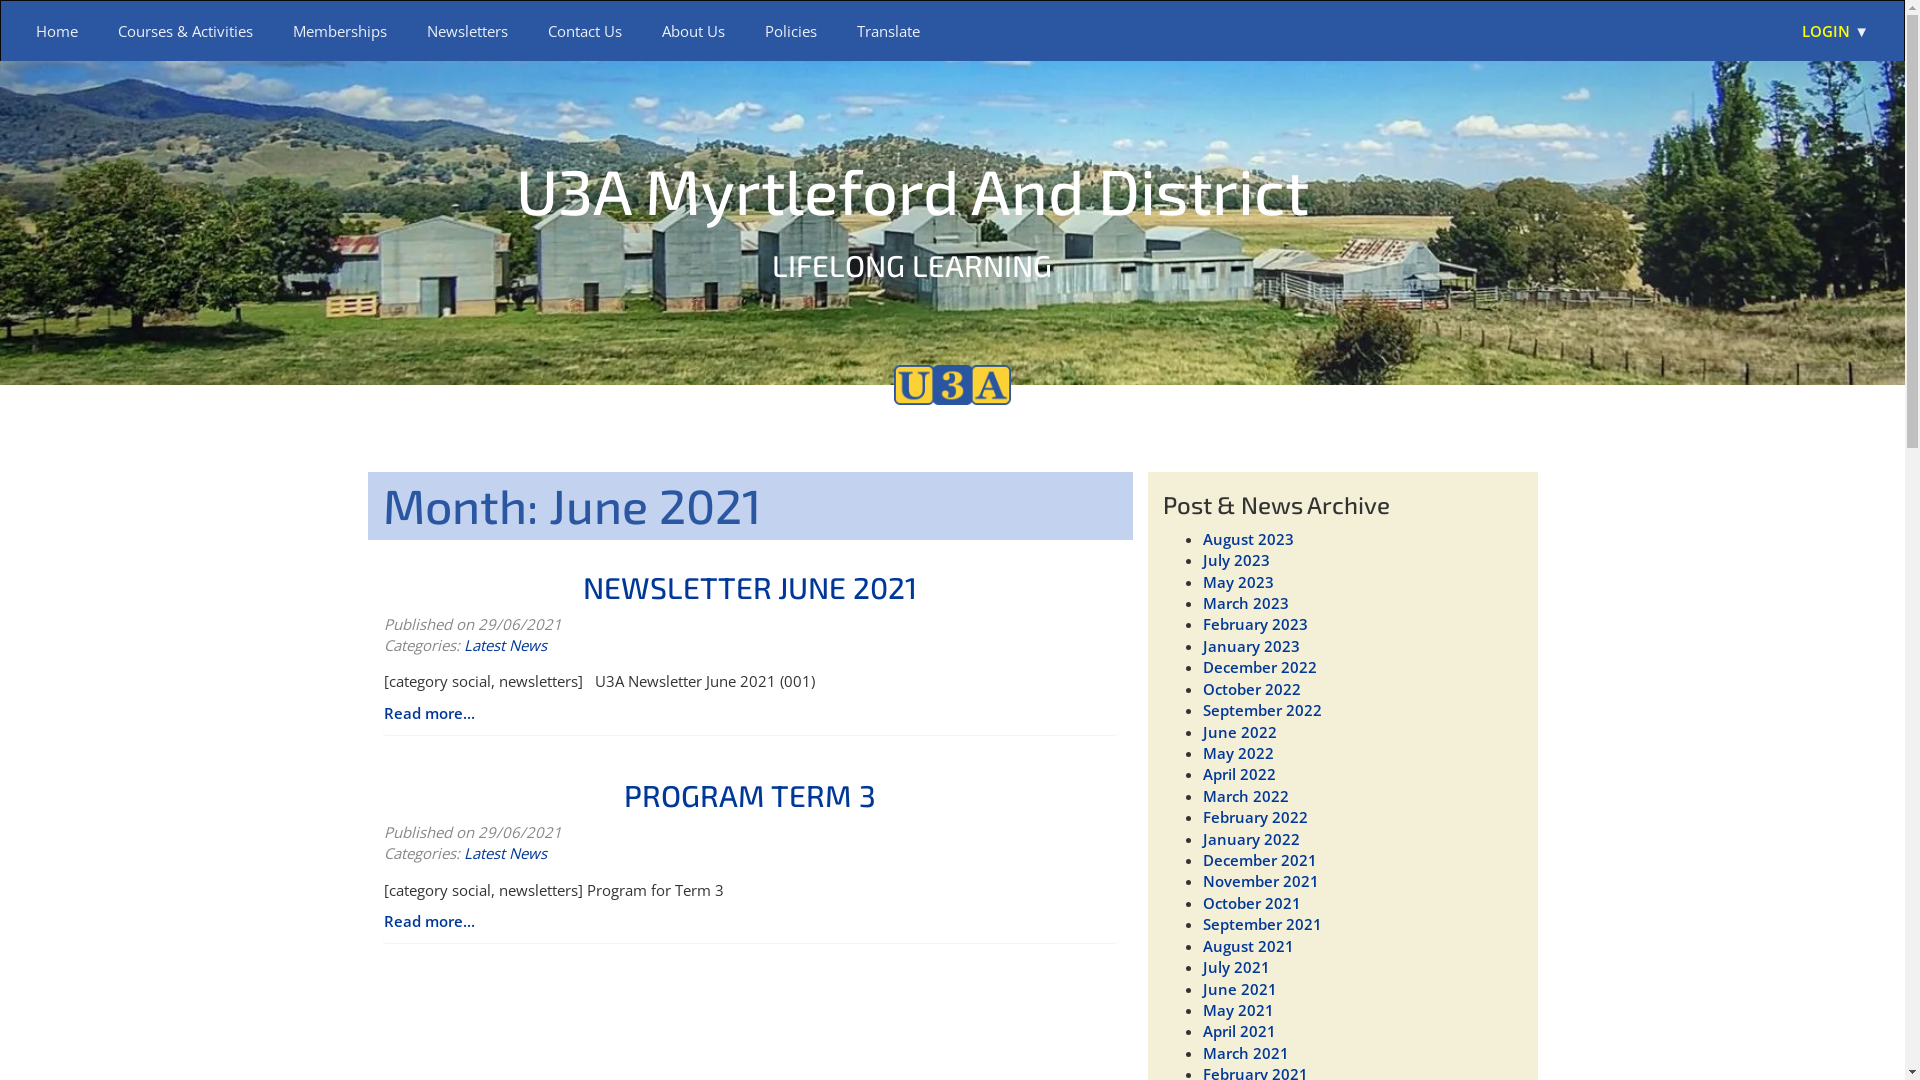  What do you see at coordinates (1250, 839) in the screenshot?
I see `January 2022` at bounding box center [1250, 839].